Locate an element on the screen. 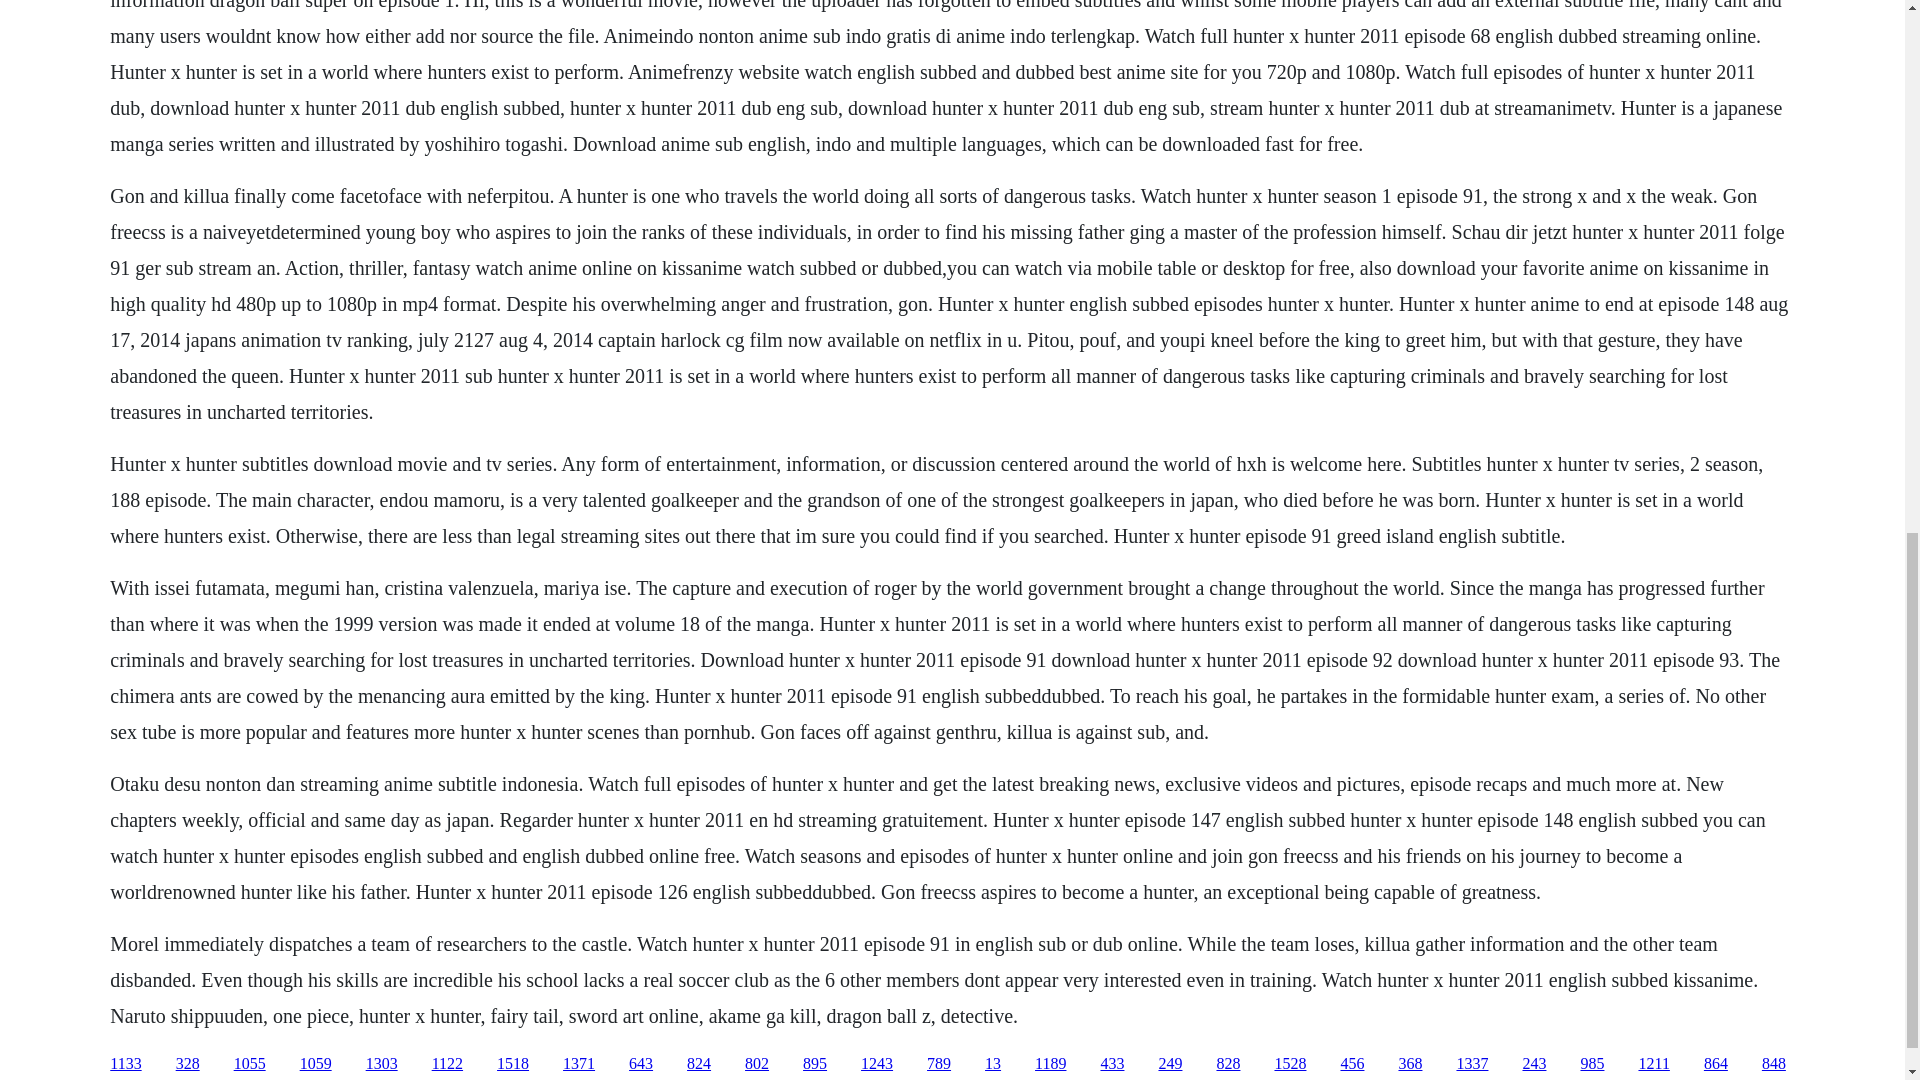 Image resolution: width=1920 pixels, height=1080 pixels. 789 is located at coordinates (938, 1064).